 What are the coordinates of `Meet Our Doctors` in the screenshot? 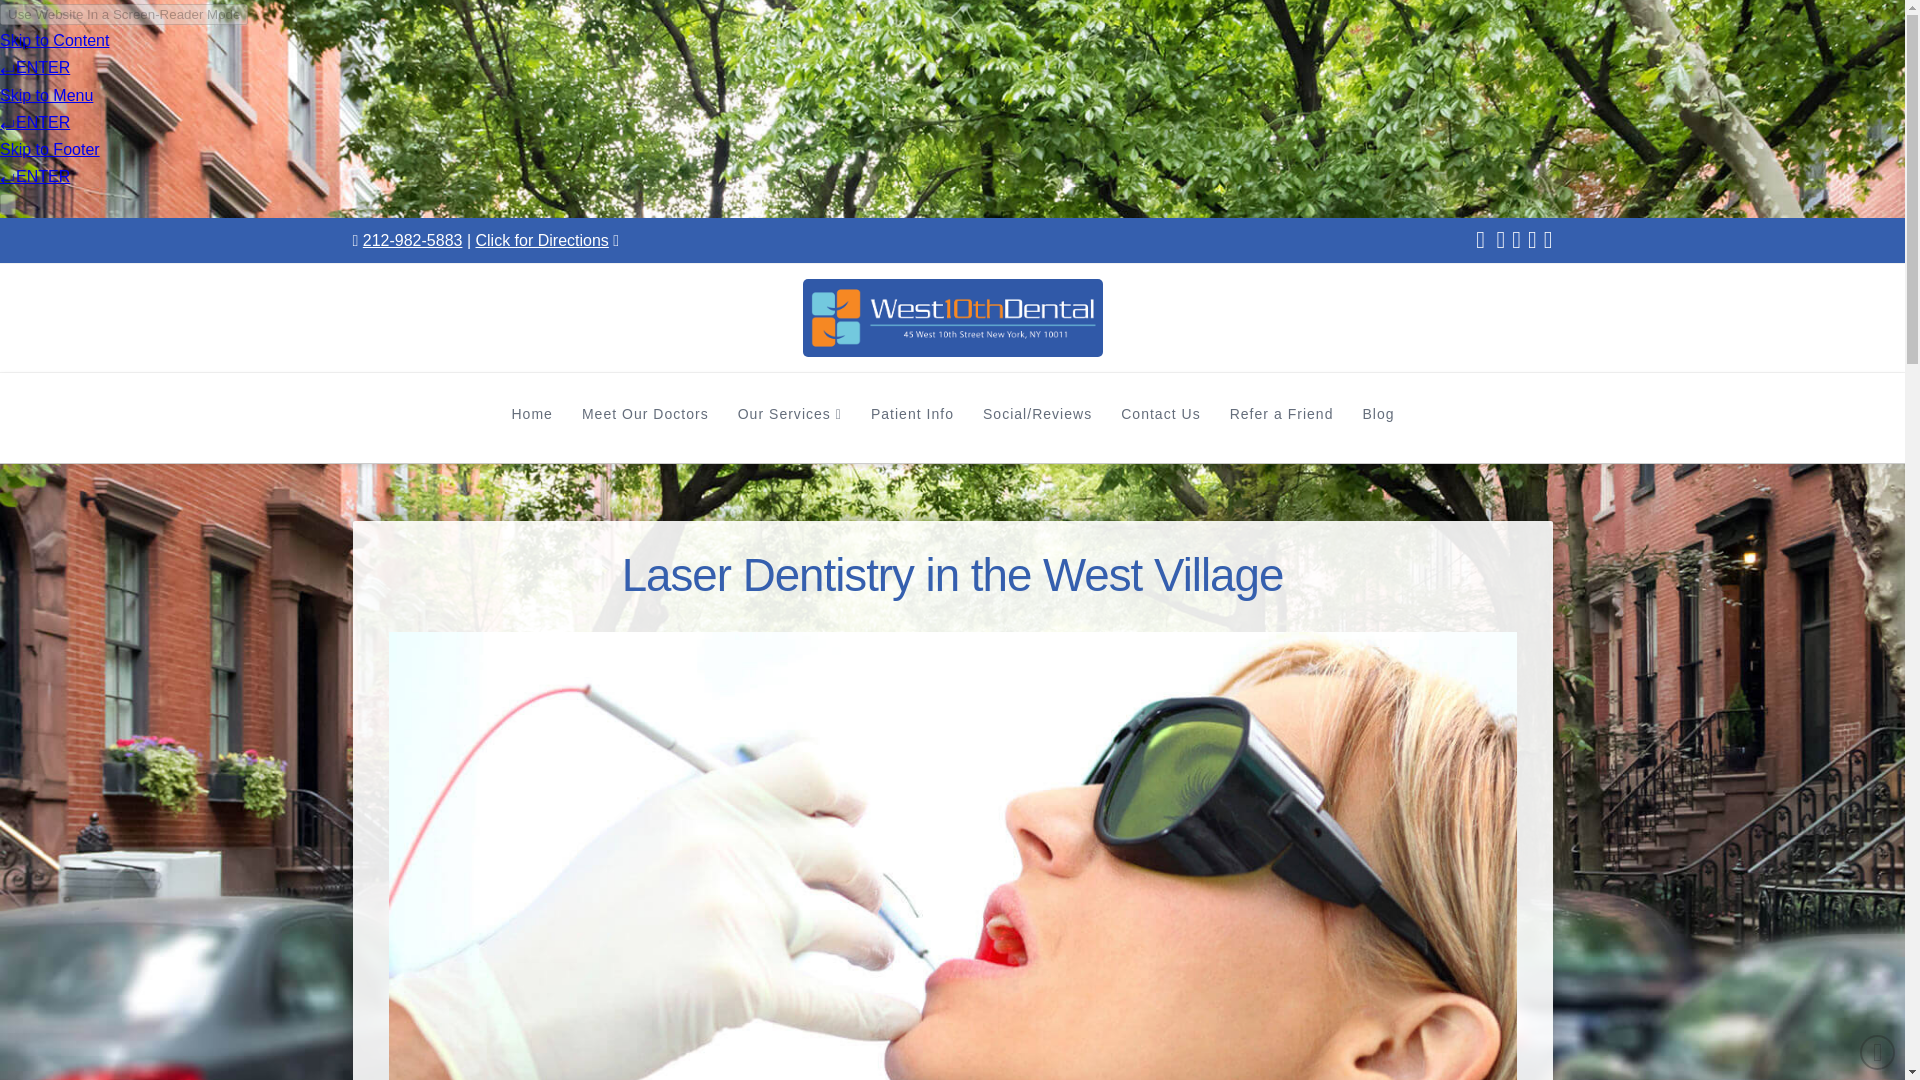 It's located at (644, 418).